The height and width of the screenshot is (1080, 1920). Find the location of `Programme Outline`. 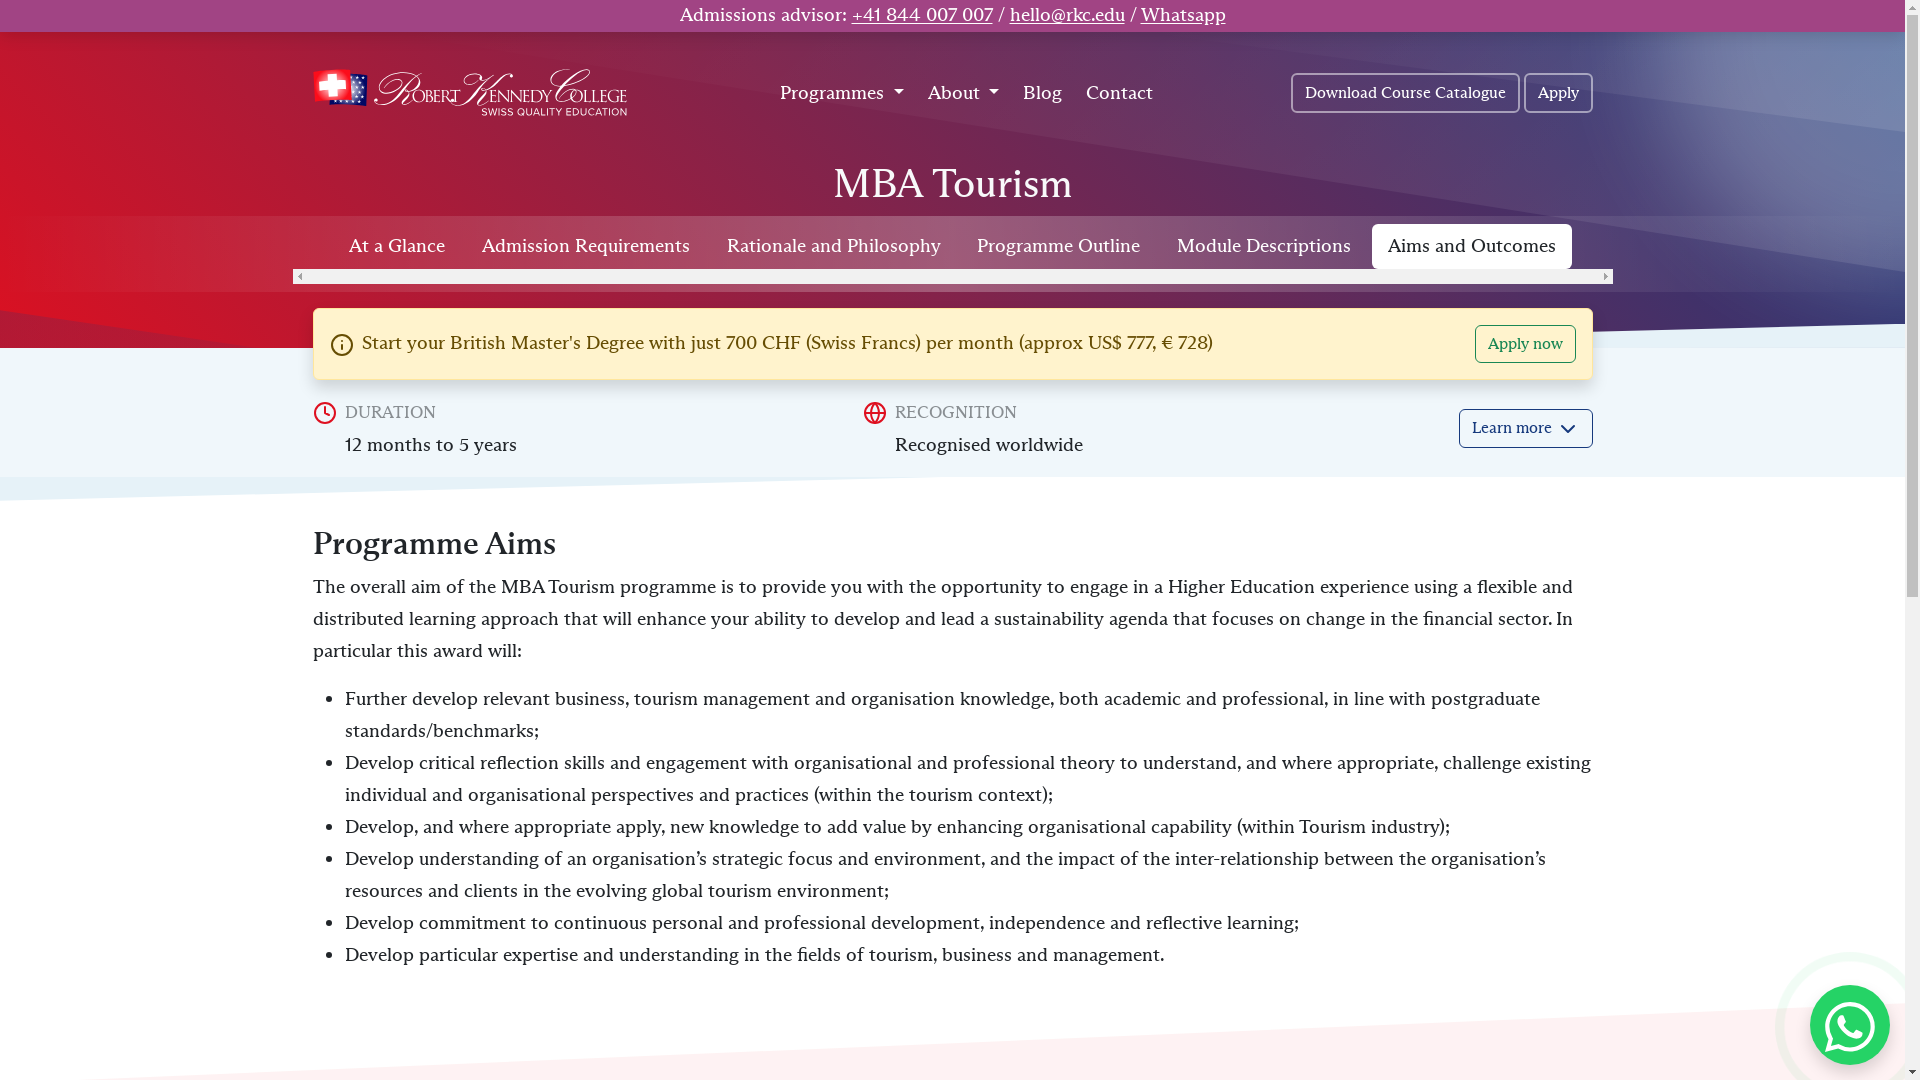

Programme Outline is located at coordinates (1058, 246).